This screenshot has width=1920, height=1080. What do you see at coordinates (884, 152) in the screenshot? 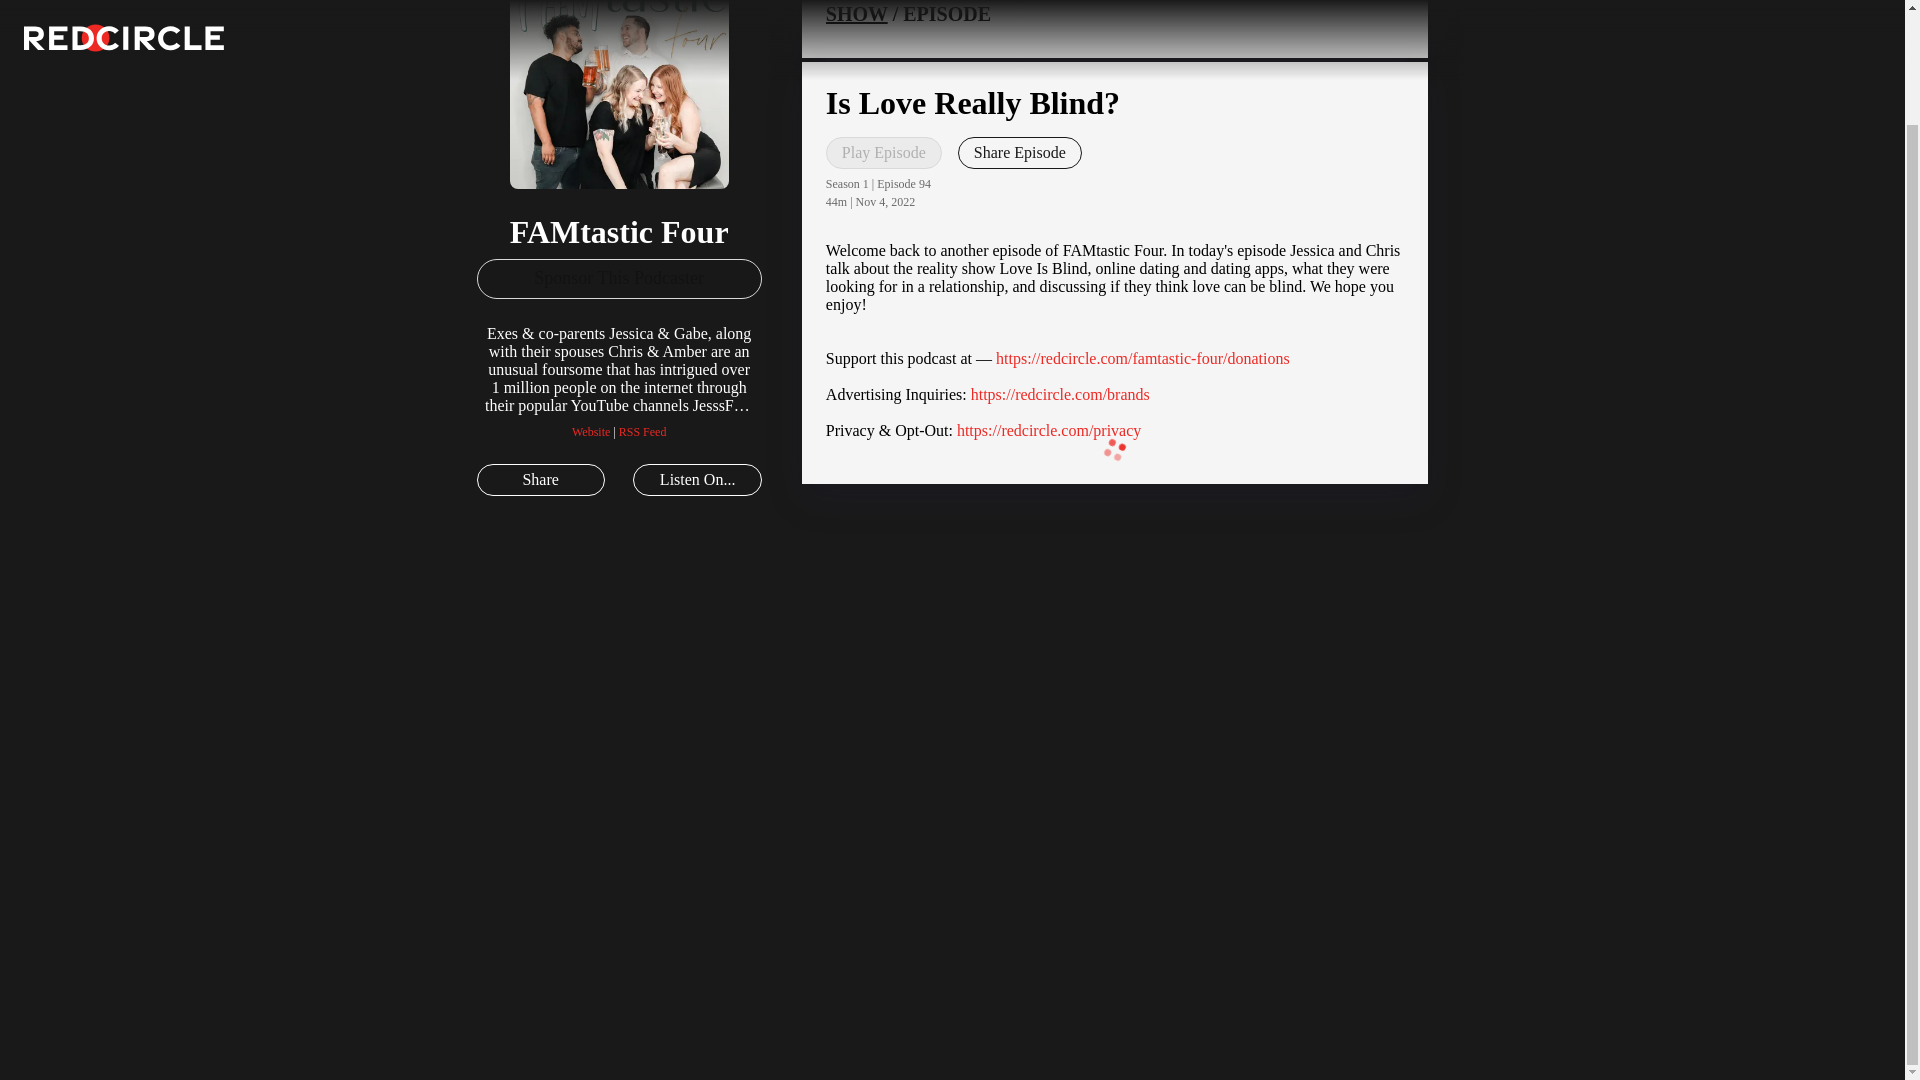
I see `Play Episode` at bounding box center [884, 152].